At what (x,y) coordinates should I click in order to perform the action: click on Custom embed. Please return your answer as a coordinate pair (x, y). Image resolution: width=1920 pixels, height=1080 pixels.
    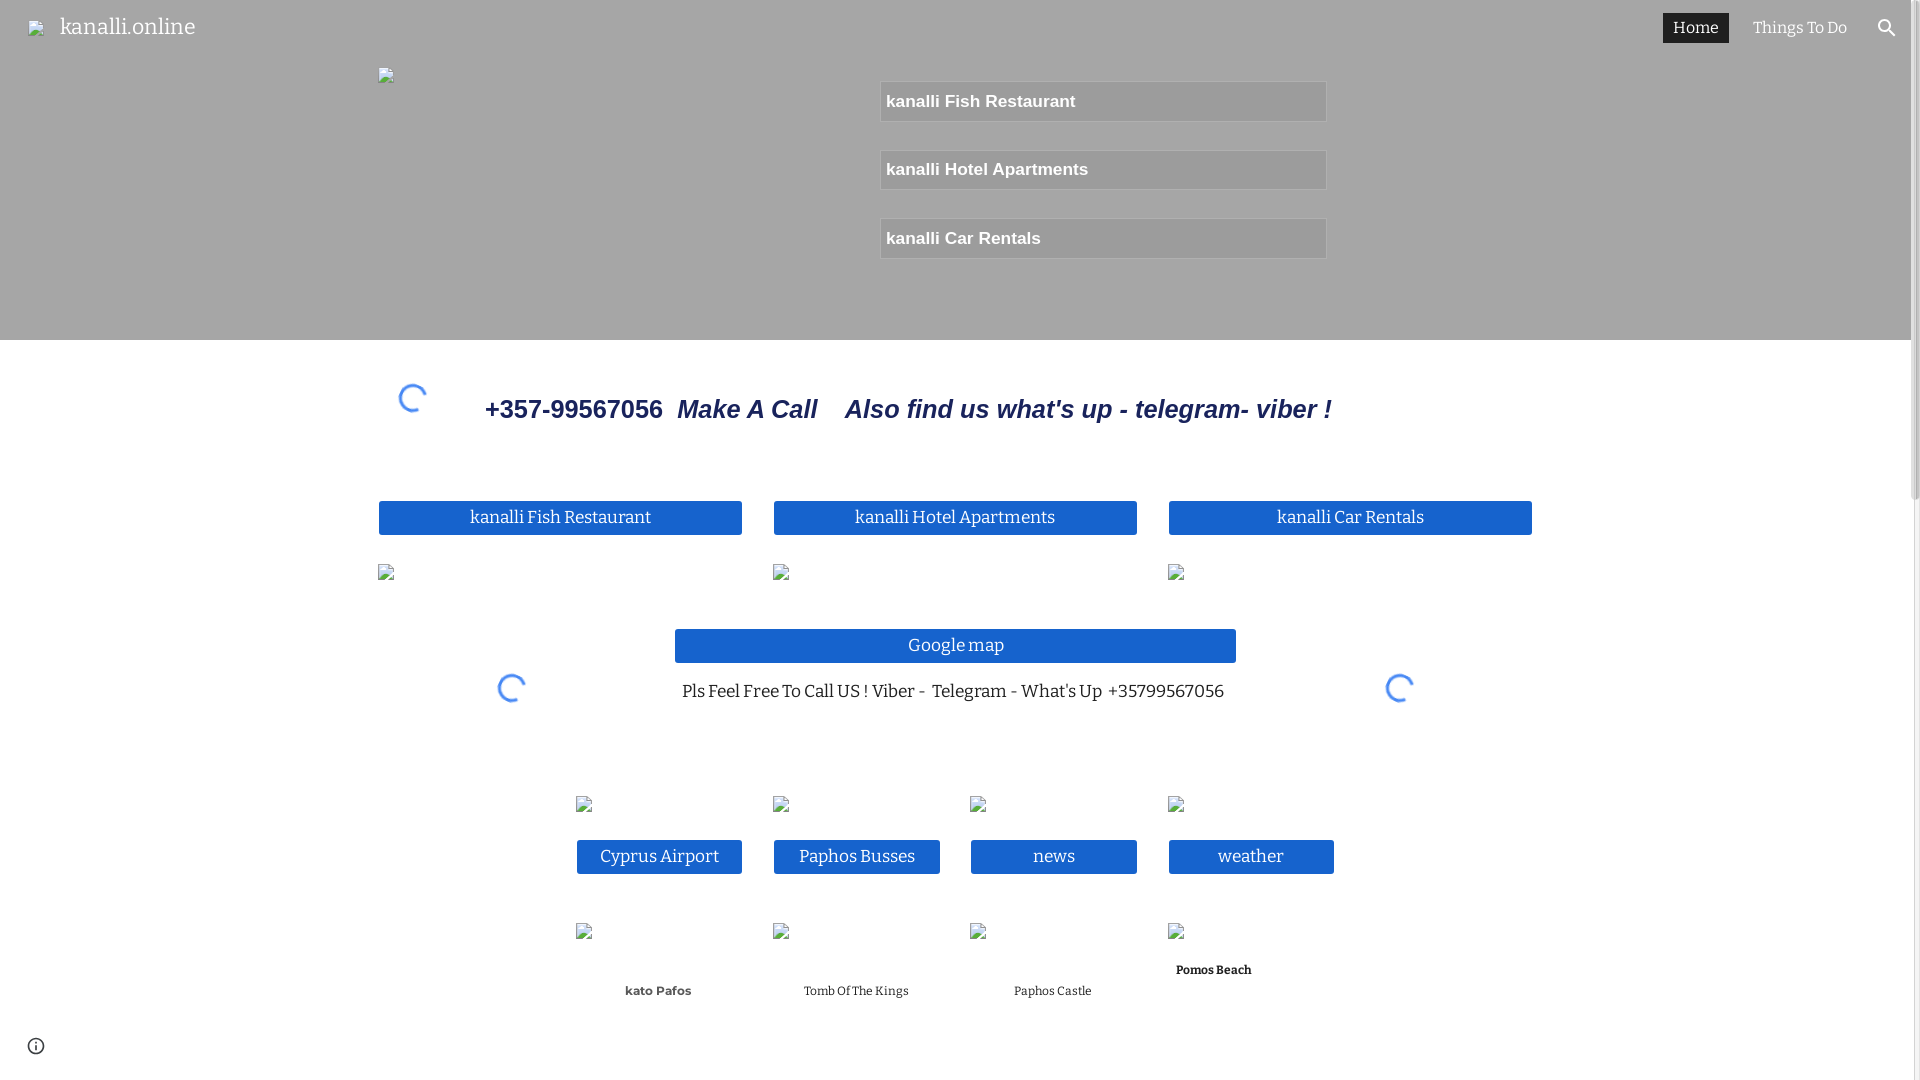
    Looking at the image, I should click on (1399, 688).